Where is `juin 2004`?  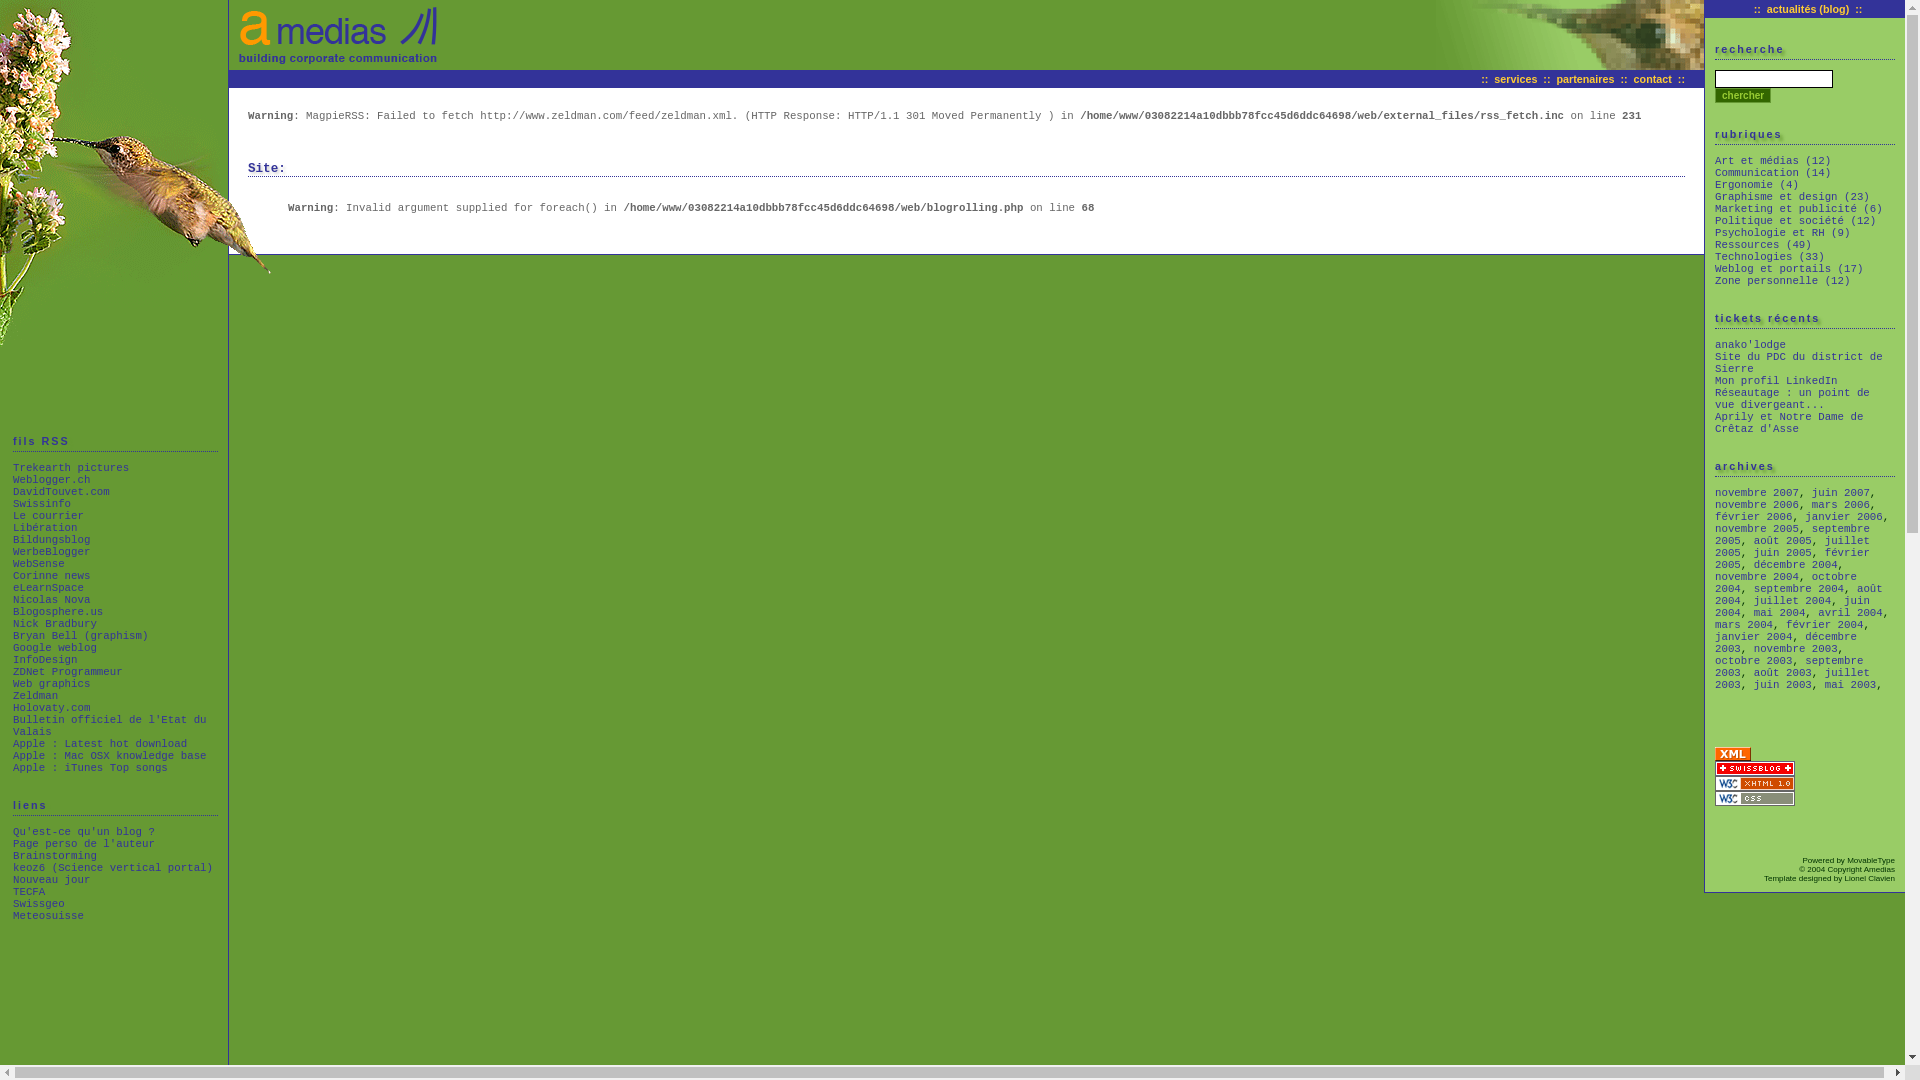 juin 2004 is located at coordinates (1792, 607).